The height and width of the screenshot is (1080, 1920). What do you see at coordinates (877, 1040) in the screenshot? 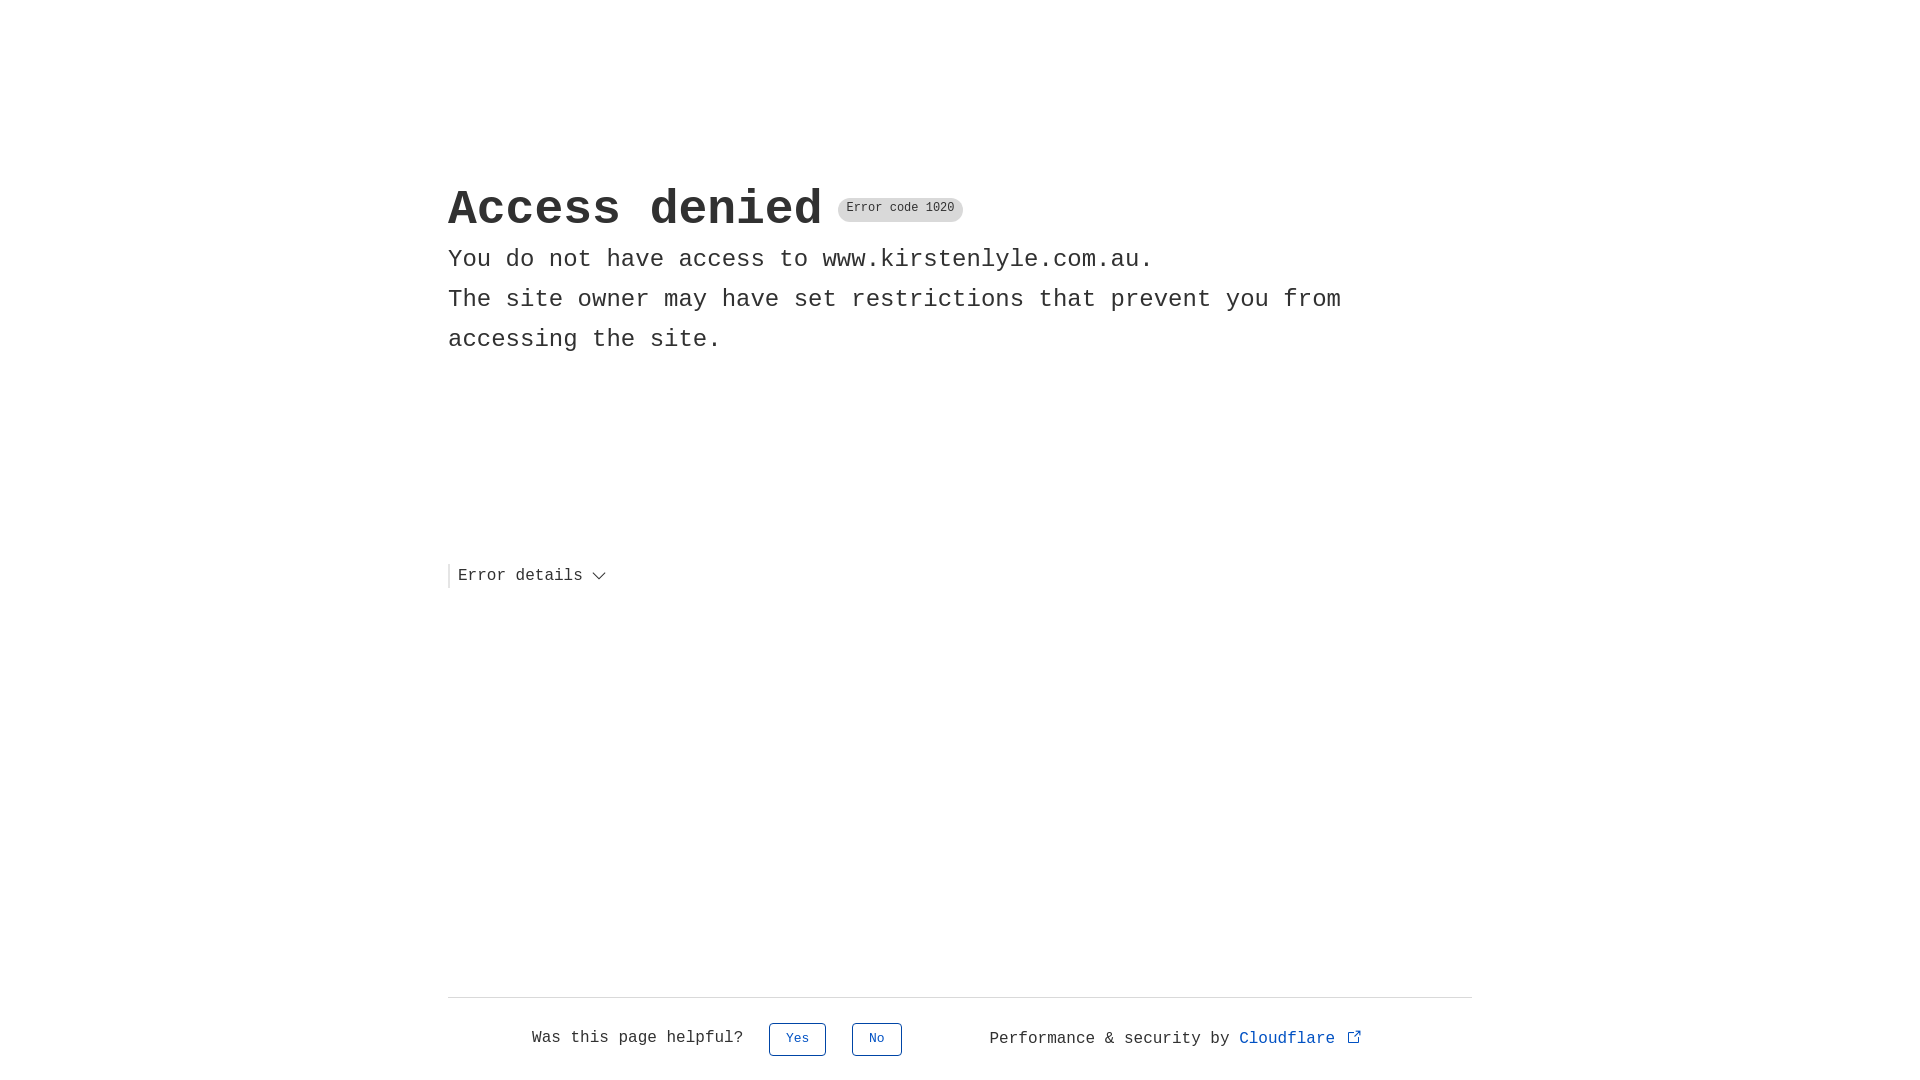
I see `No` at bounding box center [877, 1040].